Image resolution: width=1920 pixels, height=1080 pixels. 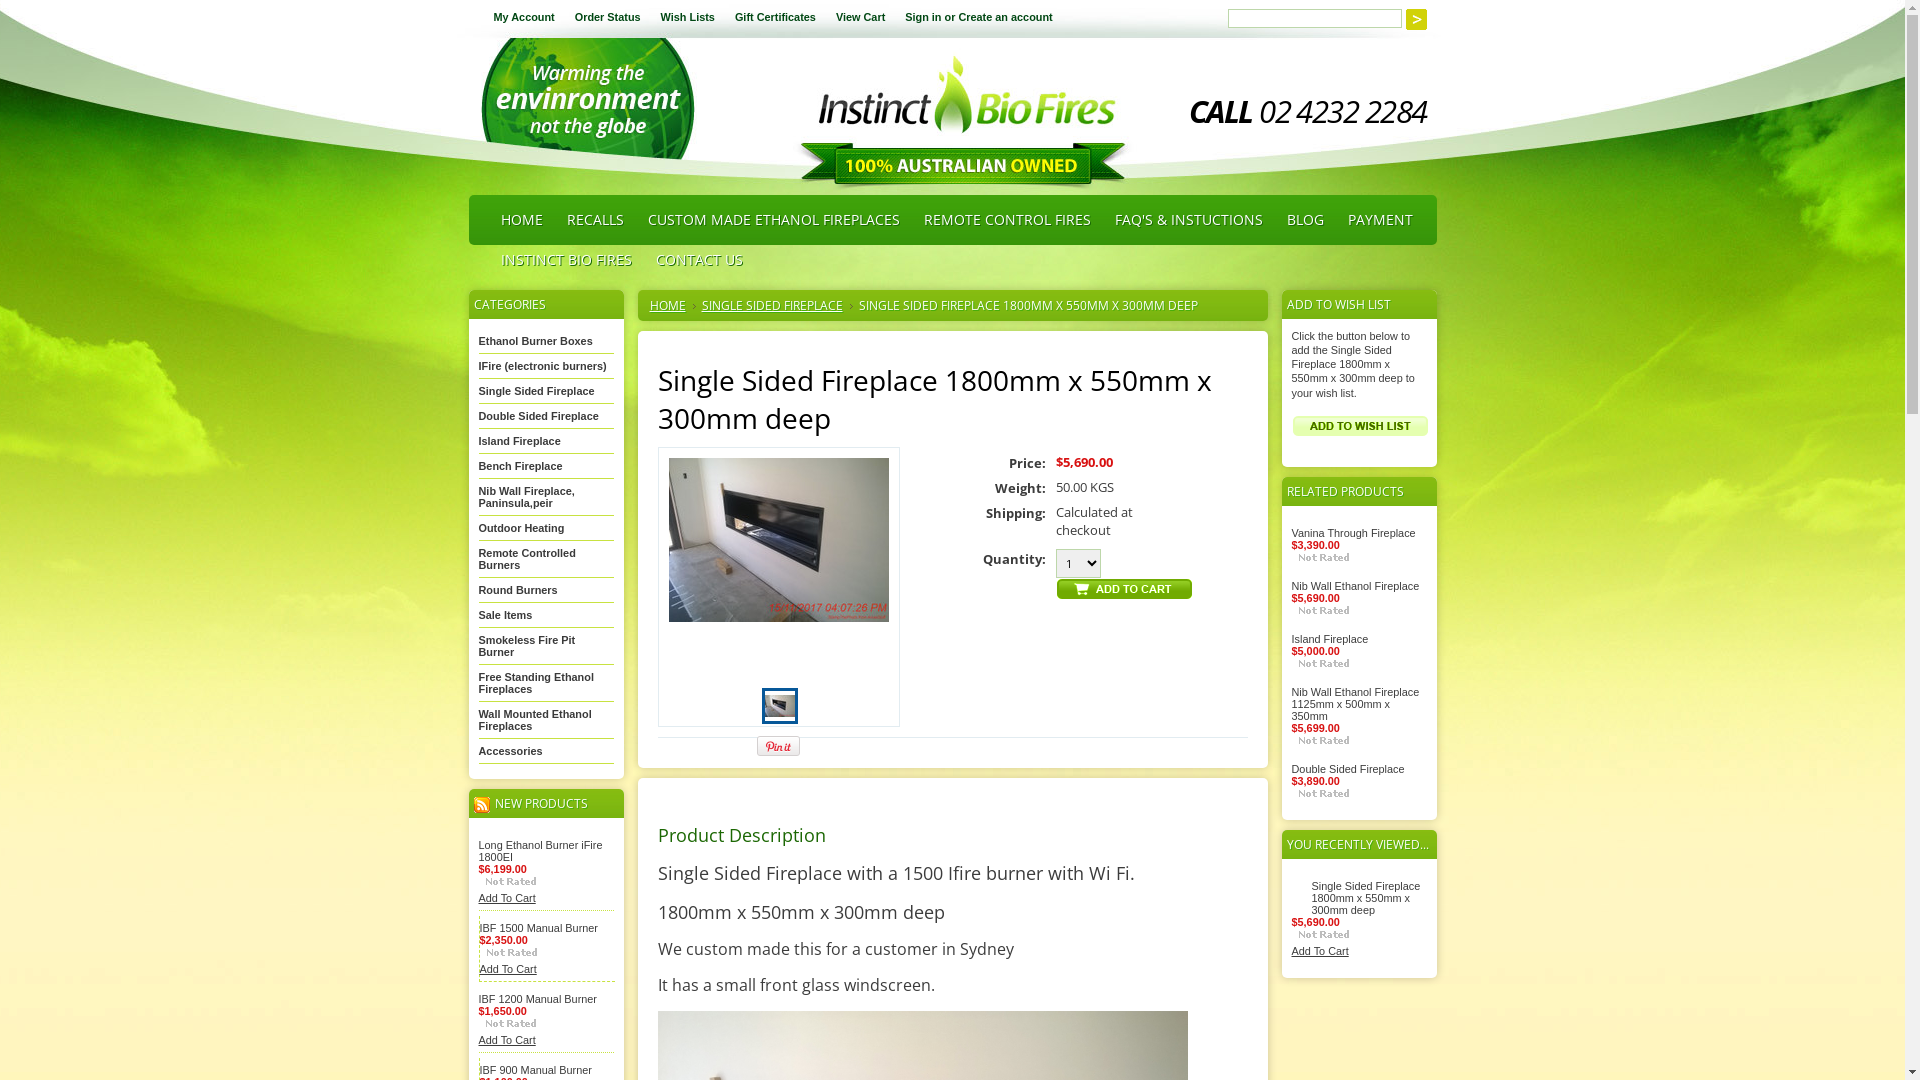 I want to click on Add To Cart, so click(x=506, y=898).